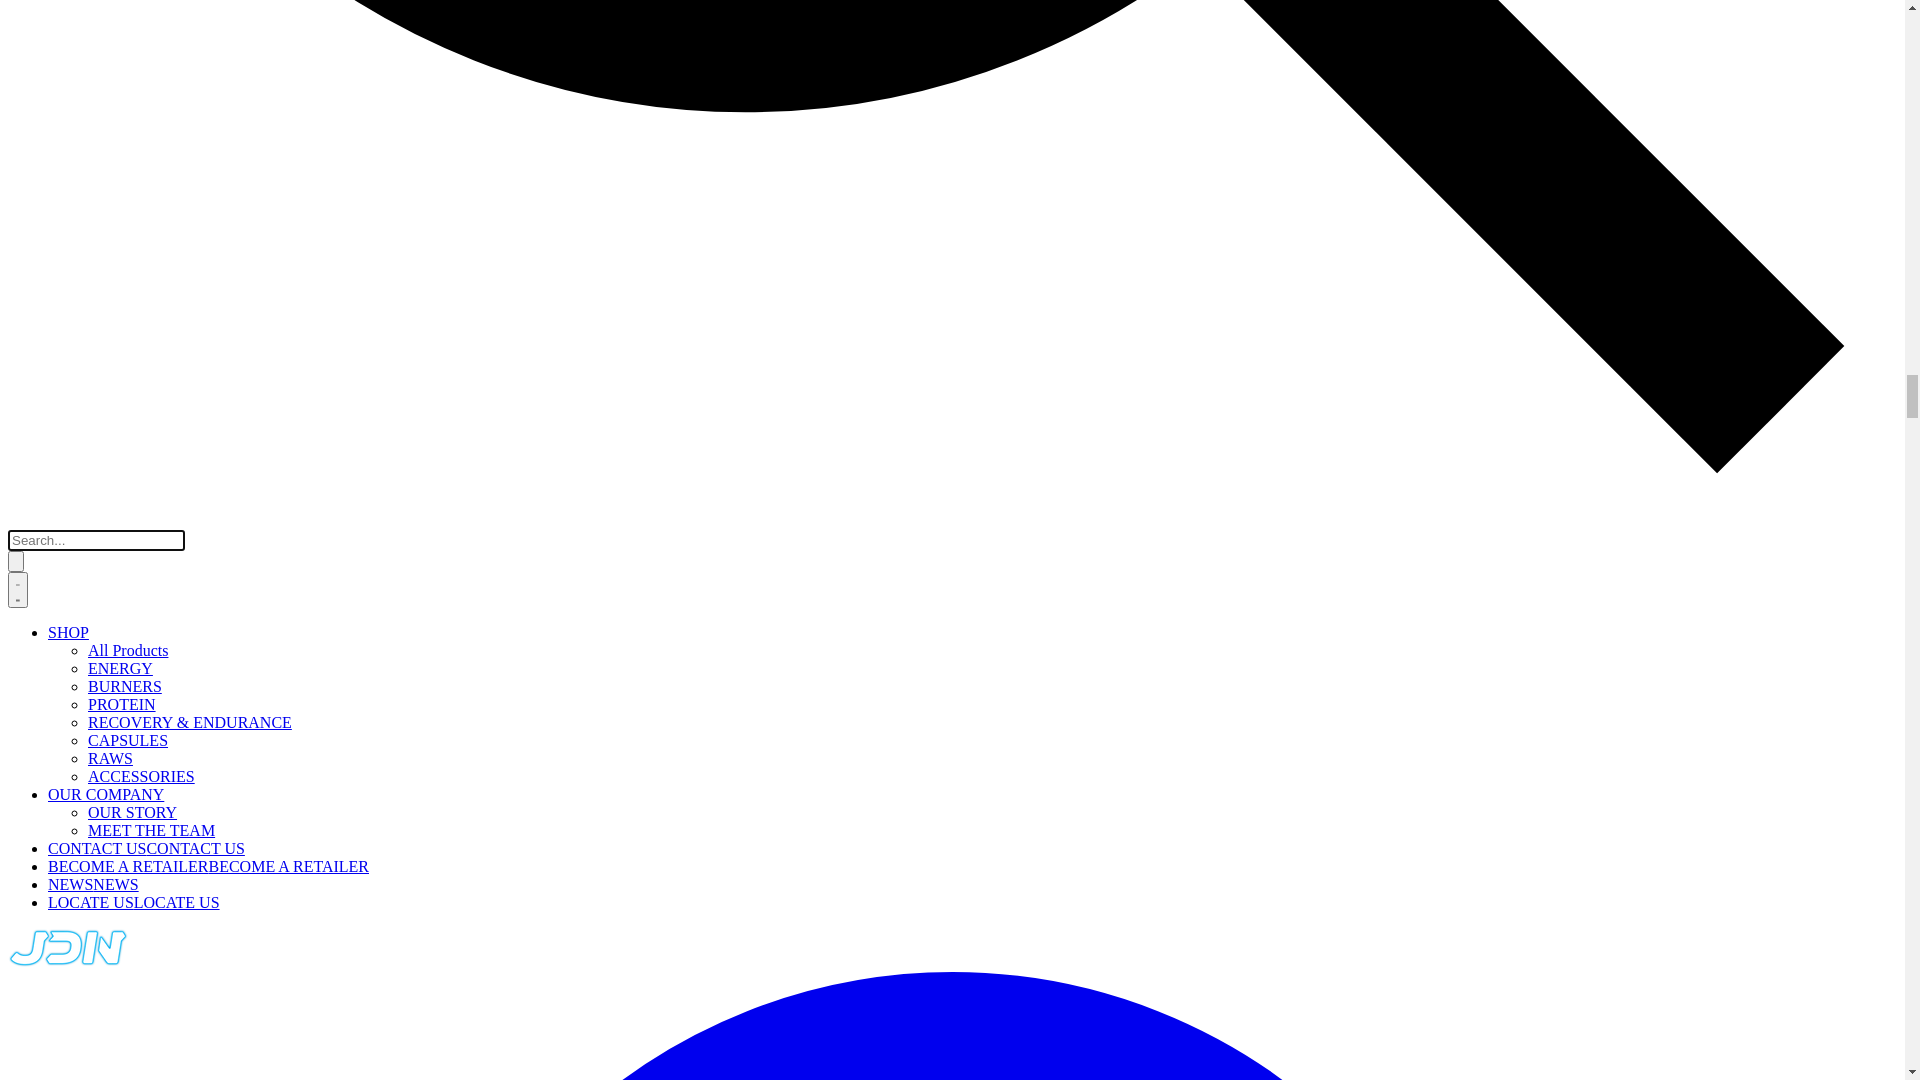 This screenshot has height=1080, width=1920. Describe the element at coordinates (62, 202) in the screenshot. I see `ACCESSORIES` at that location.